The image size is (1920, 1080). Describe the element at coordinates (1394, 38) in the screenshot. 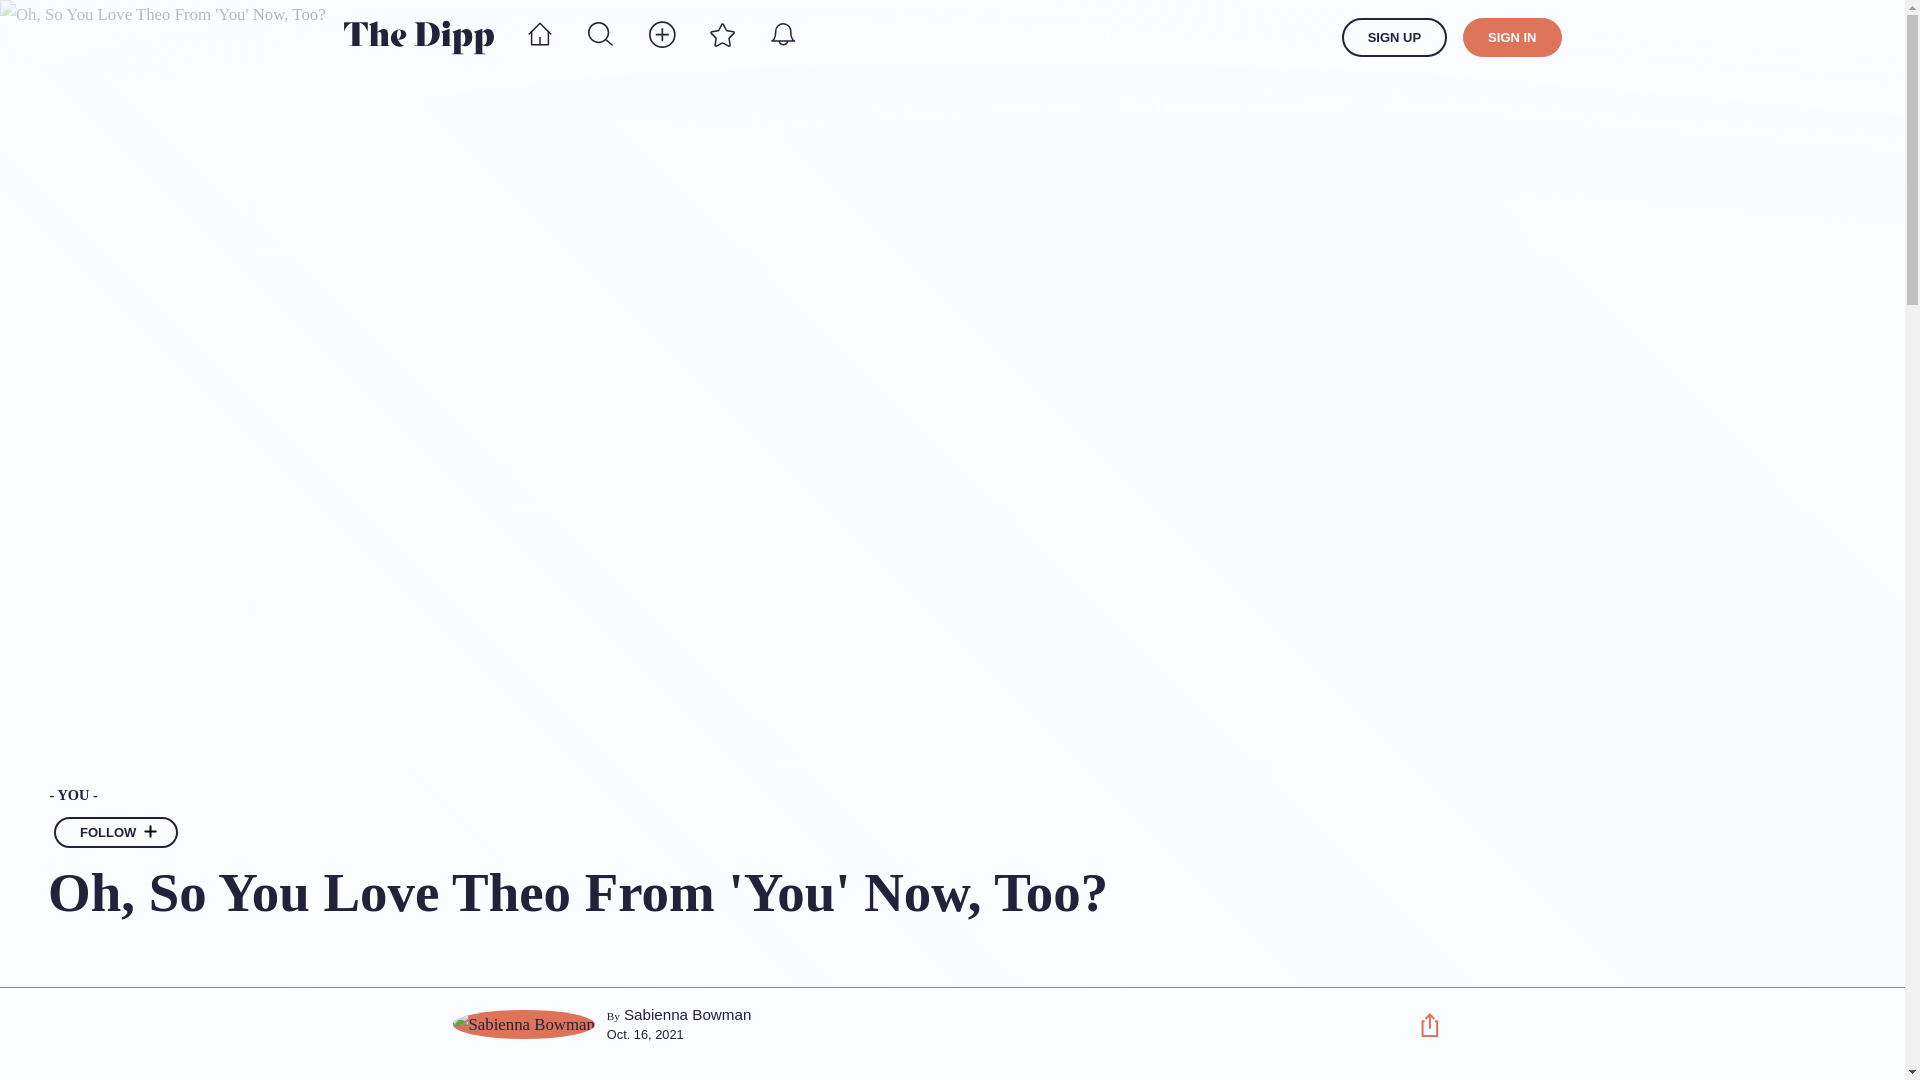

I see `SIGN UP` at that location.